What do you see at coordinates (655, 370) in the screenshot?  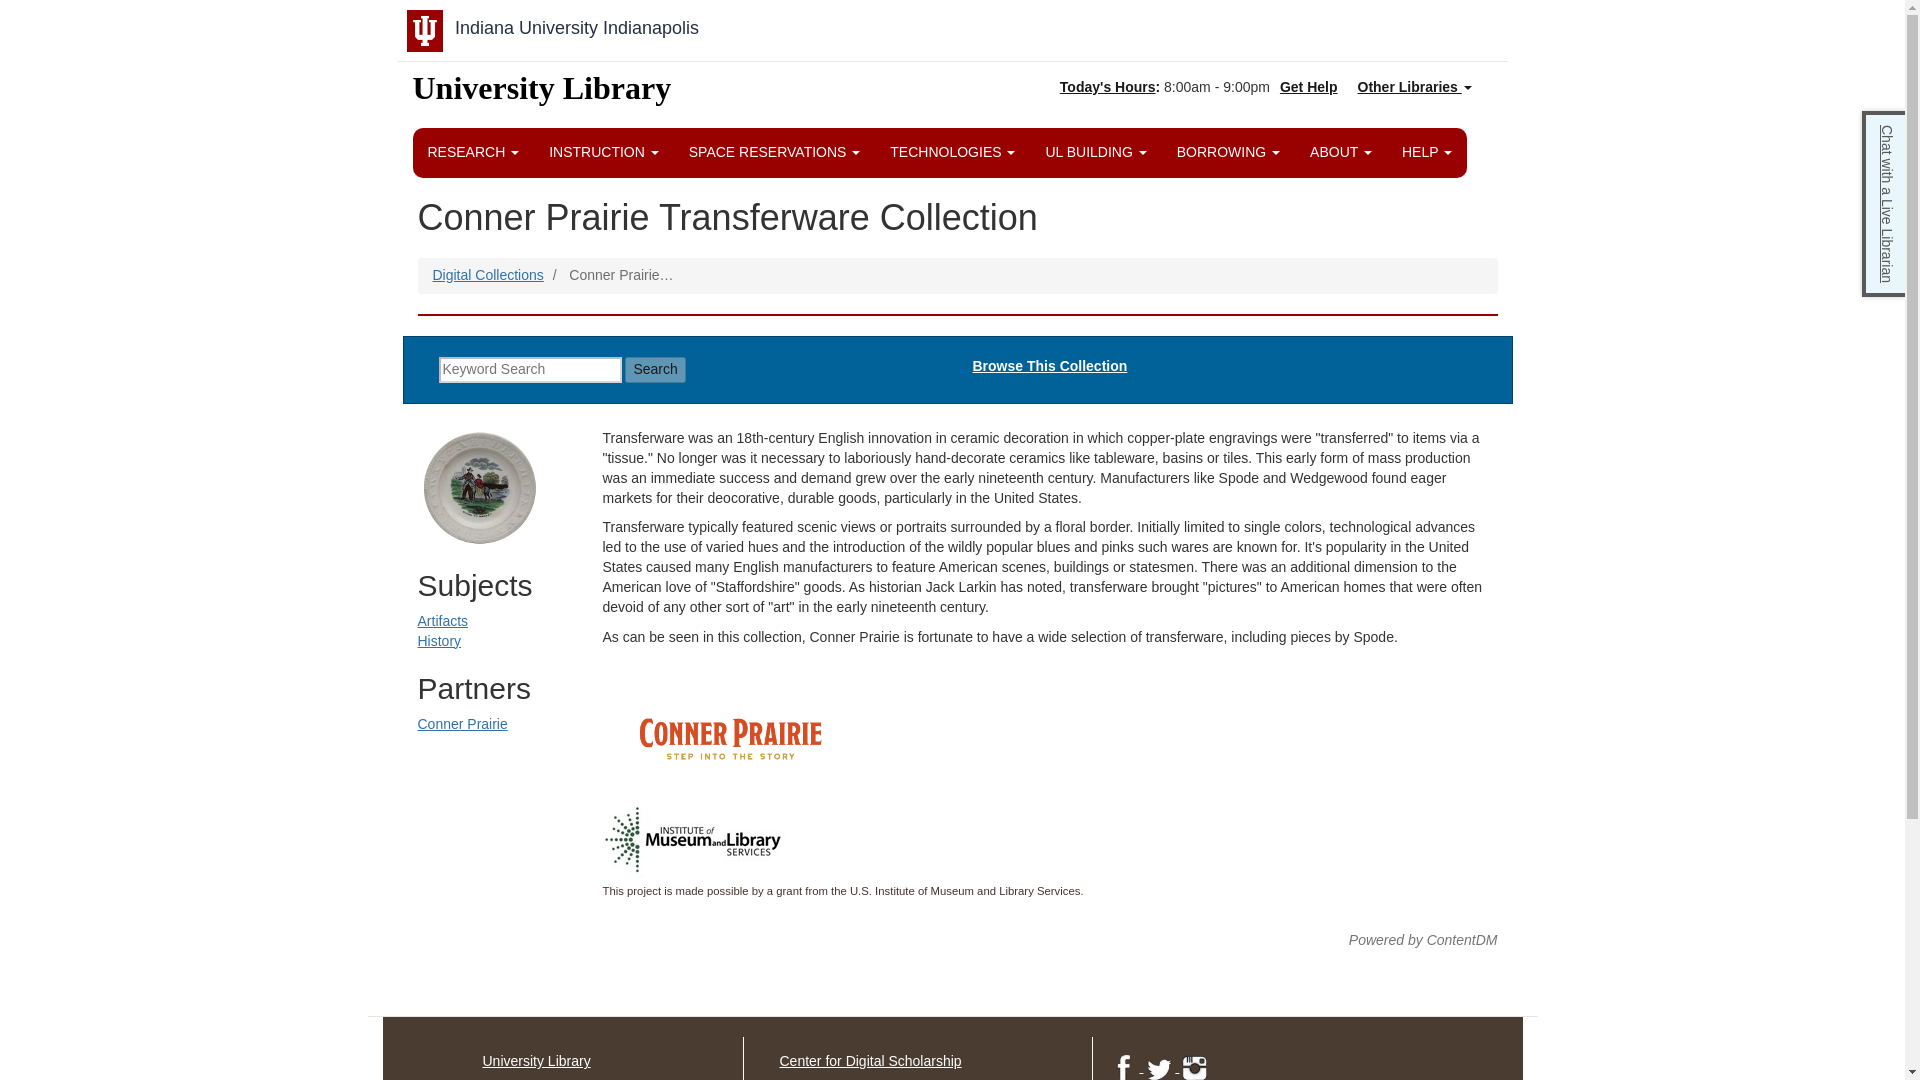 I see `Search` at bounding box center [655, 370].